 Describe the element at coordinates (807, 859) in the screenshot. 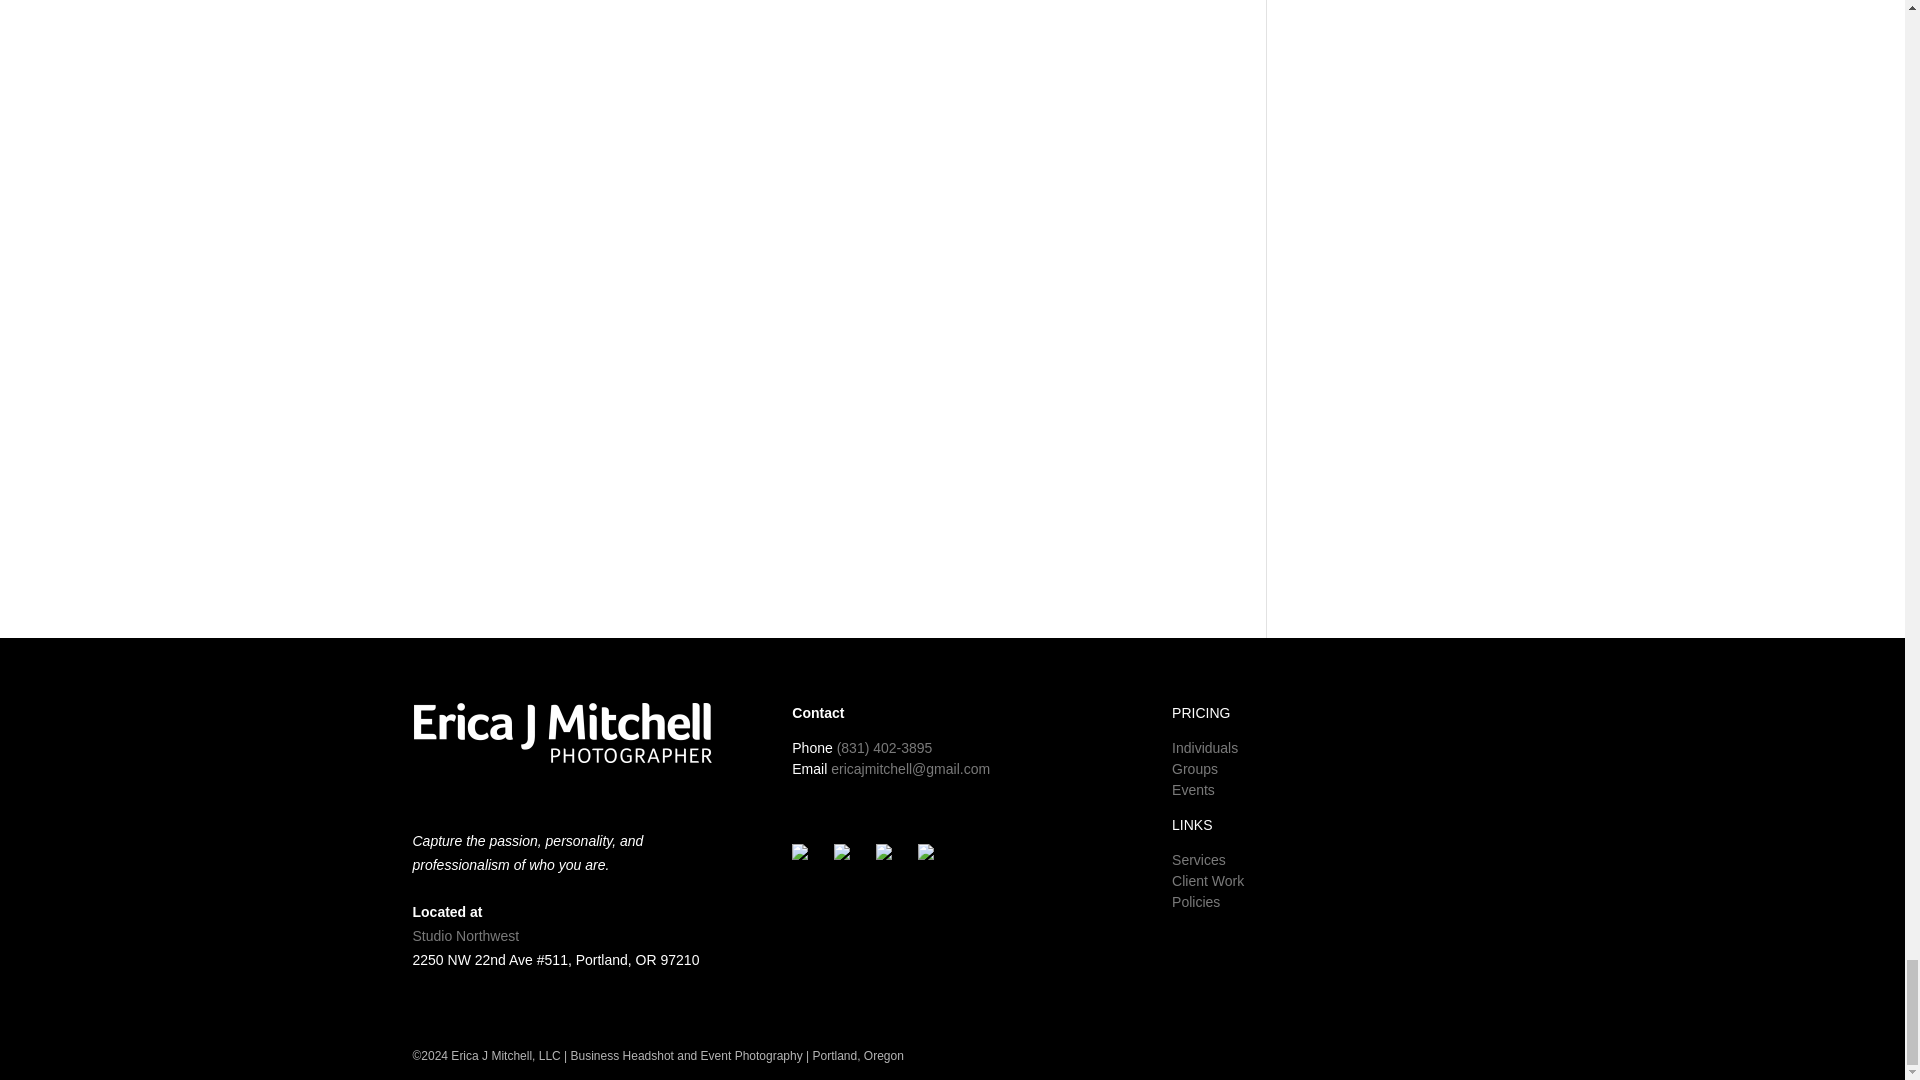

I see `Follow us on Facebook` at that location.